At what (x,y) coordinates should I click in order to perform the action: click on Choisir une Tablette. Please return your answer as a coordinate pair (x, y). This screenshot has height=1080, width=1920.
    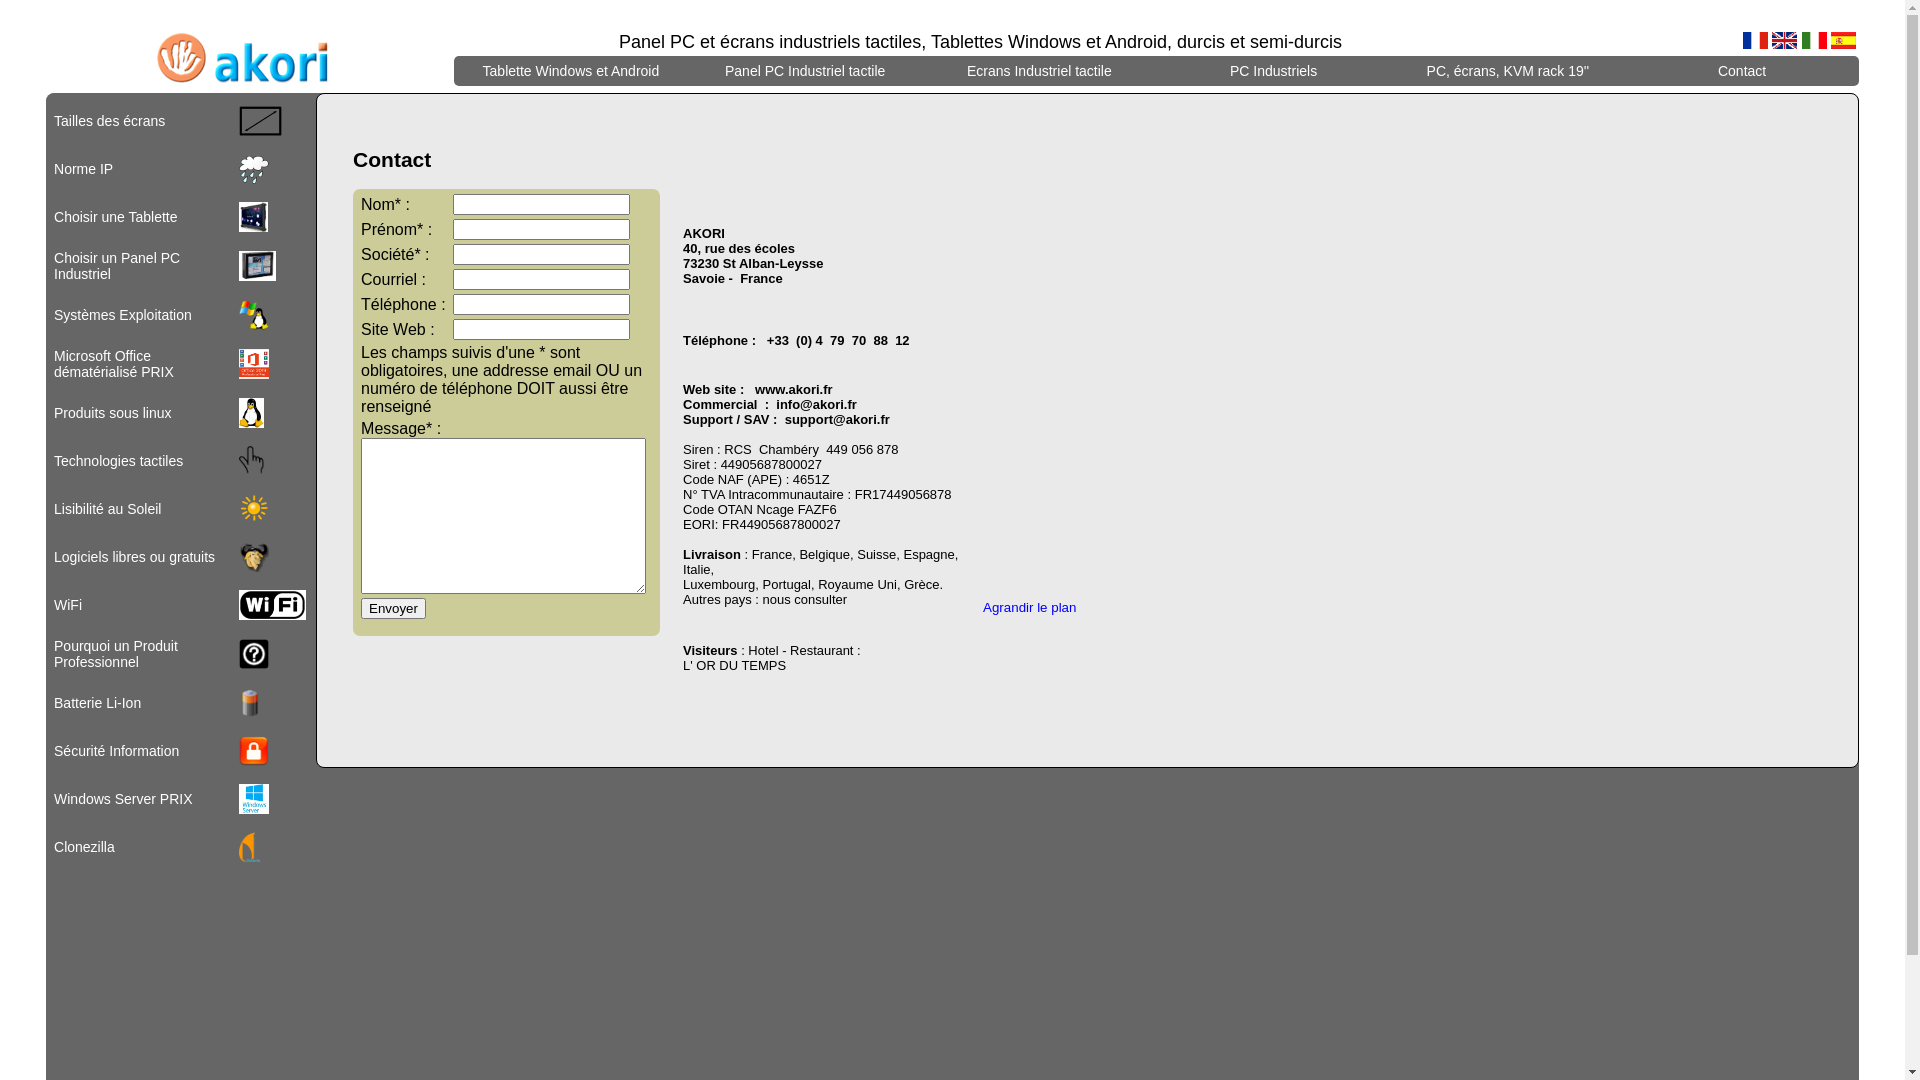
    Looking at the image, I should click on (116, 217).